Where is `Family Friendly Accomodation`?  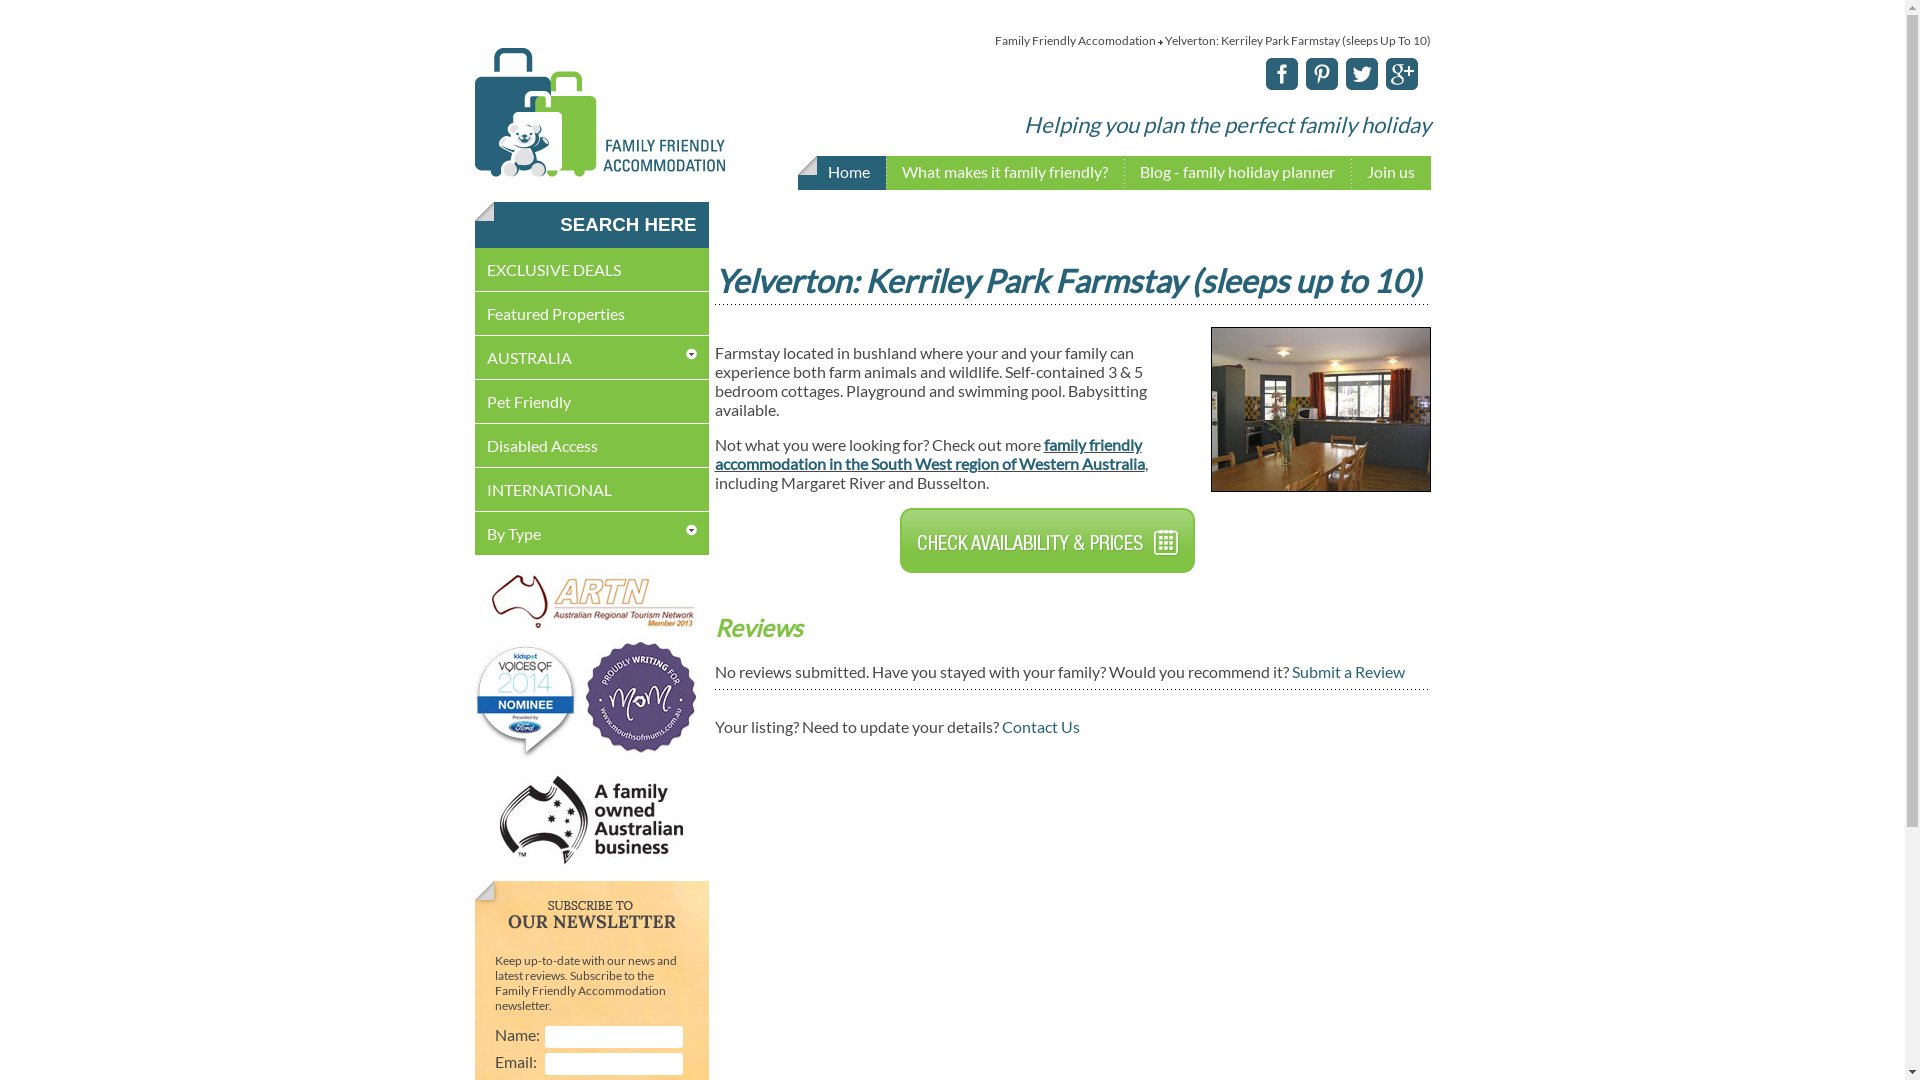 Family Friendly Accomodation is located at coordinates (599, 172).